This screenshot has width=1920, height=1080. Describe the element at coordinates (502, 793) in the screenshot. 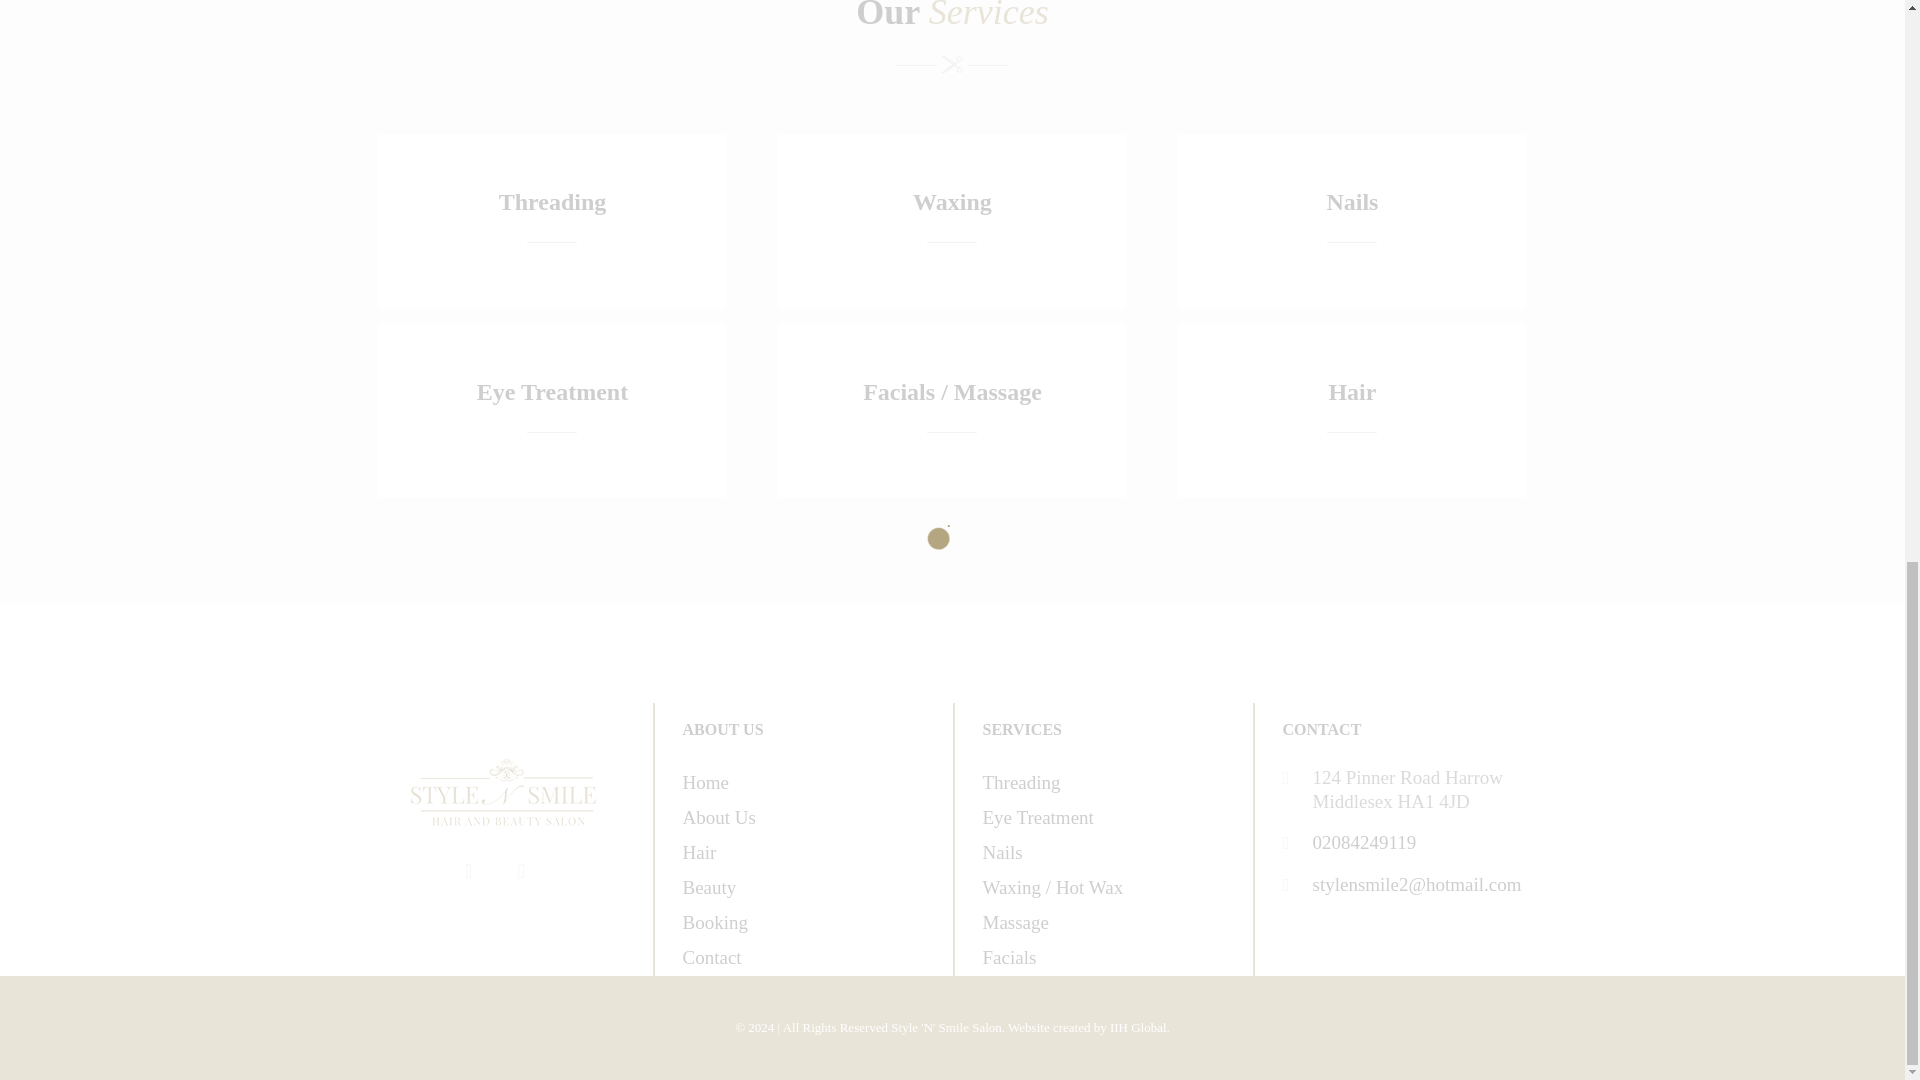

I see `Hair Salon` at that location.